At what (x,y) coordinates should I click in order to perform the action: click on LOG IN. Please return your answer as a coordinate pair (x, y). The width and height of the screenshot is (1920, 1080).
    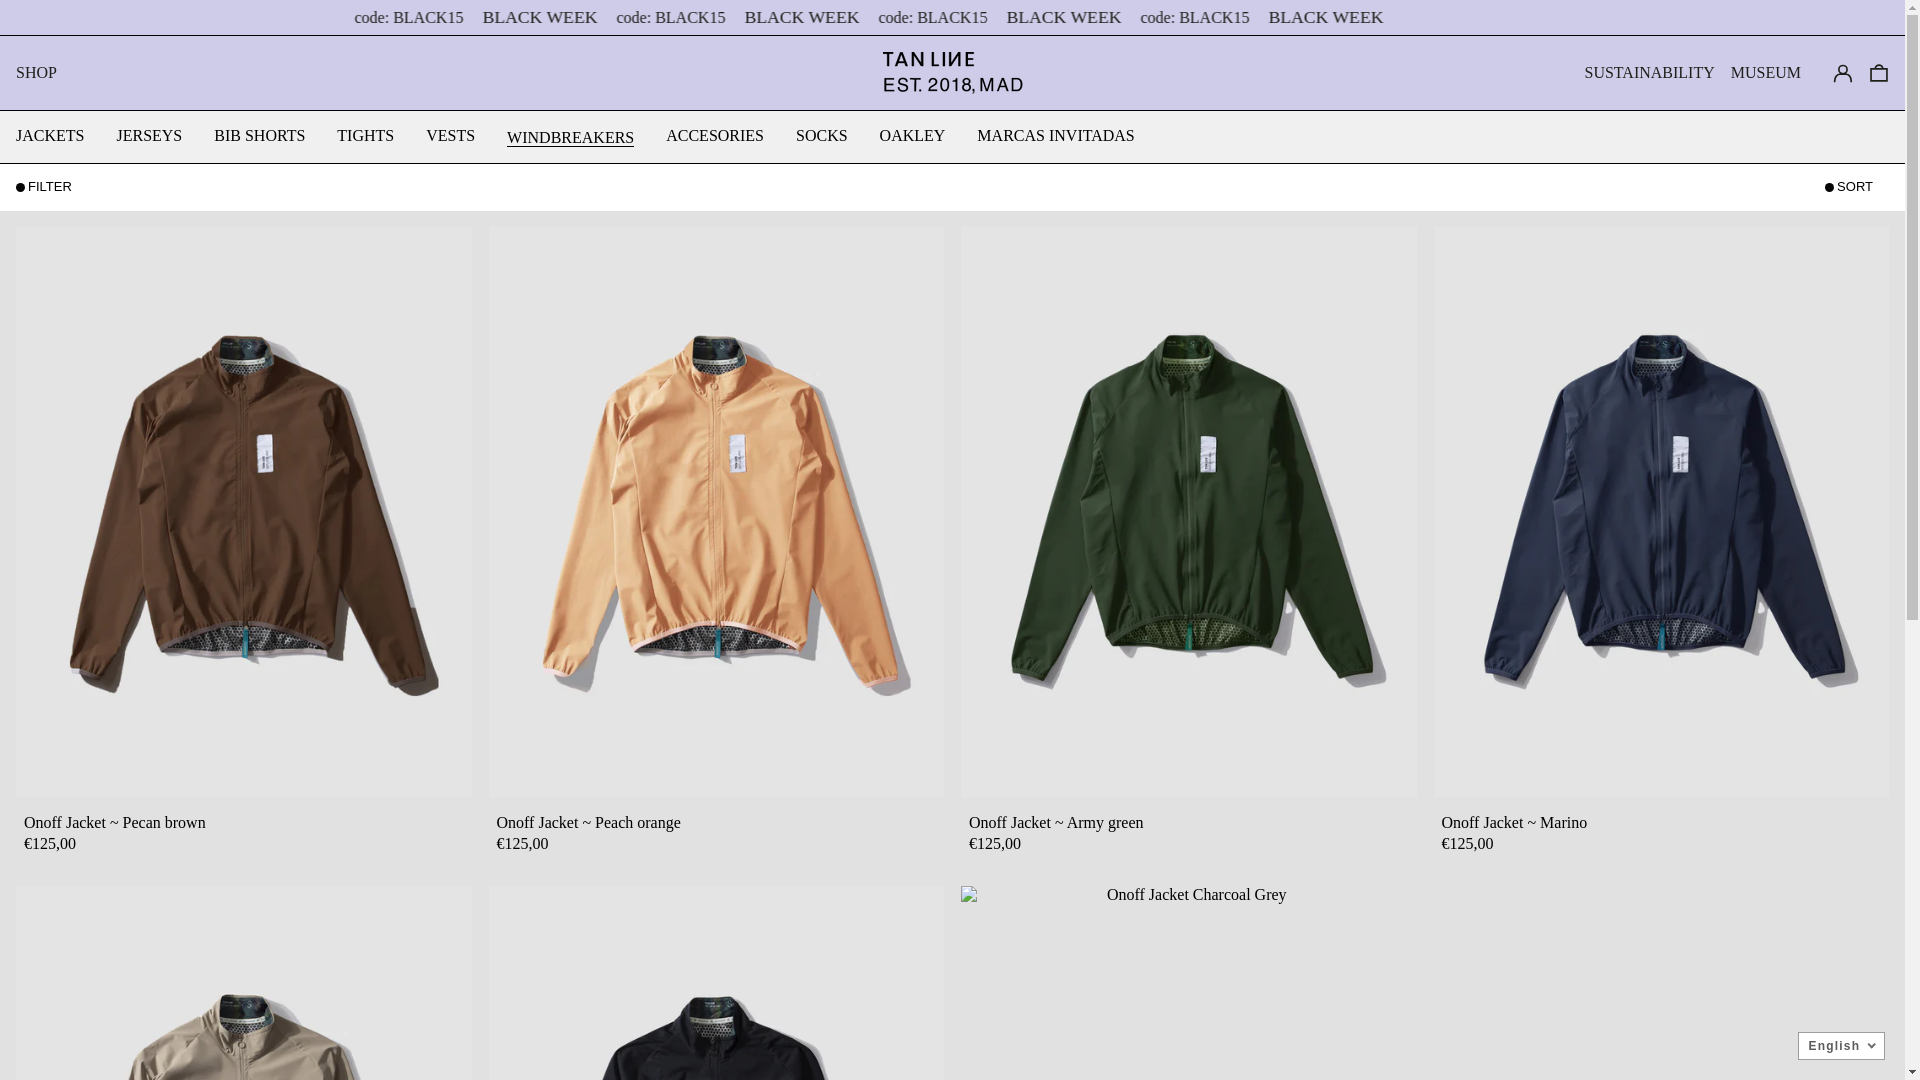
    Looking at the image, I should click on (1843, 73).